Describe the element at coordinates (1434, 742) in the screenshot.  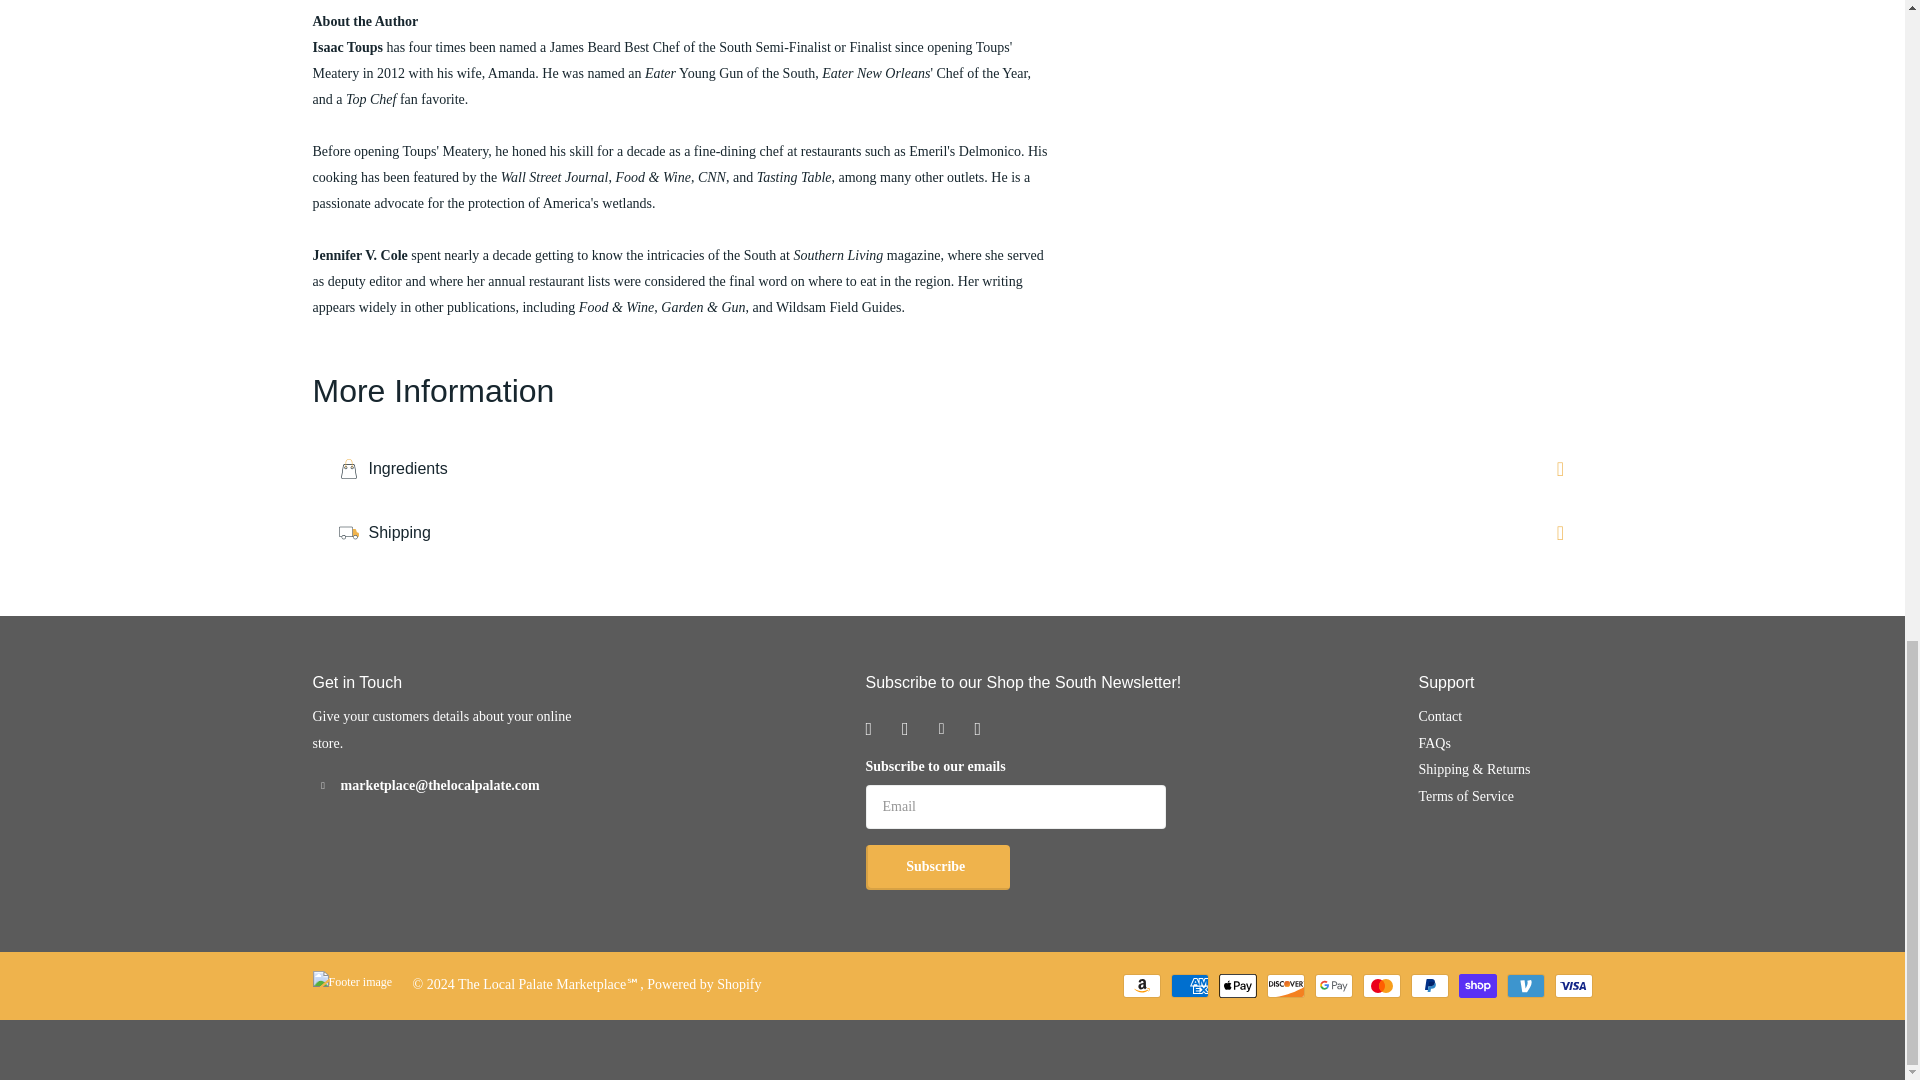
I see `FAQs` at that location.